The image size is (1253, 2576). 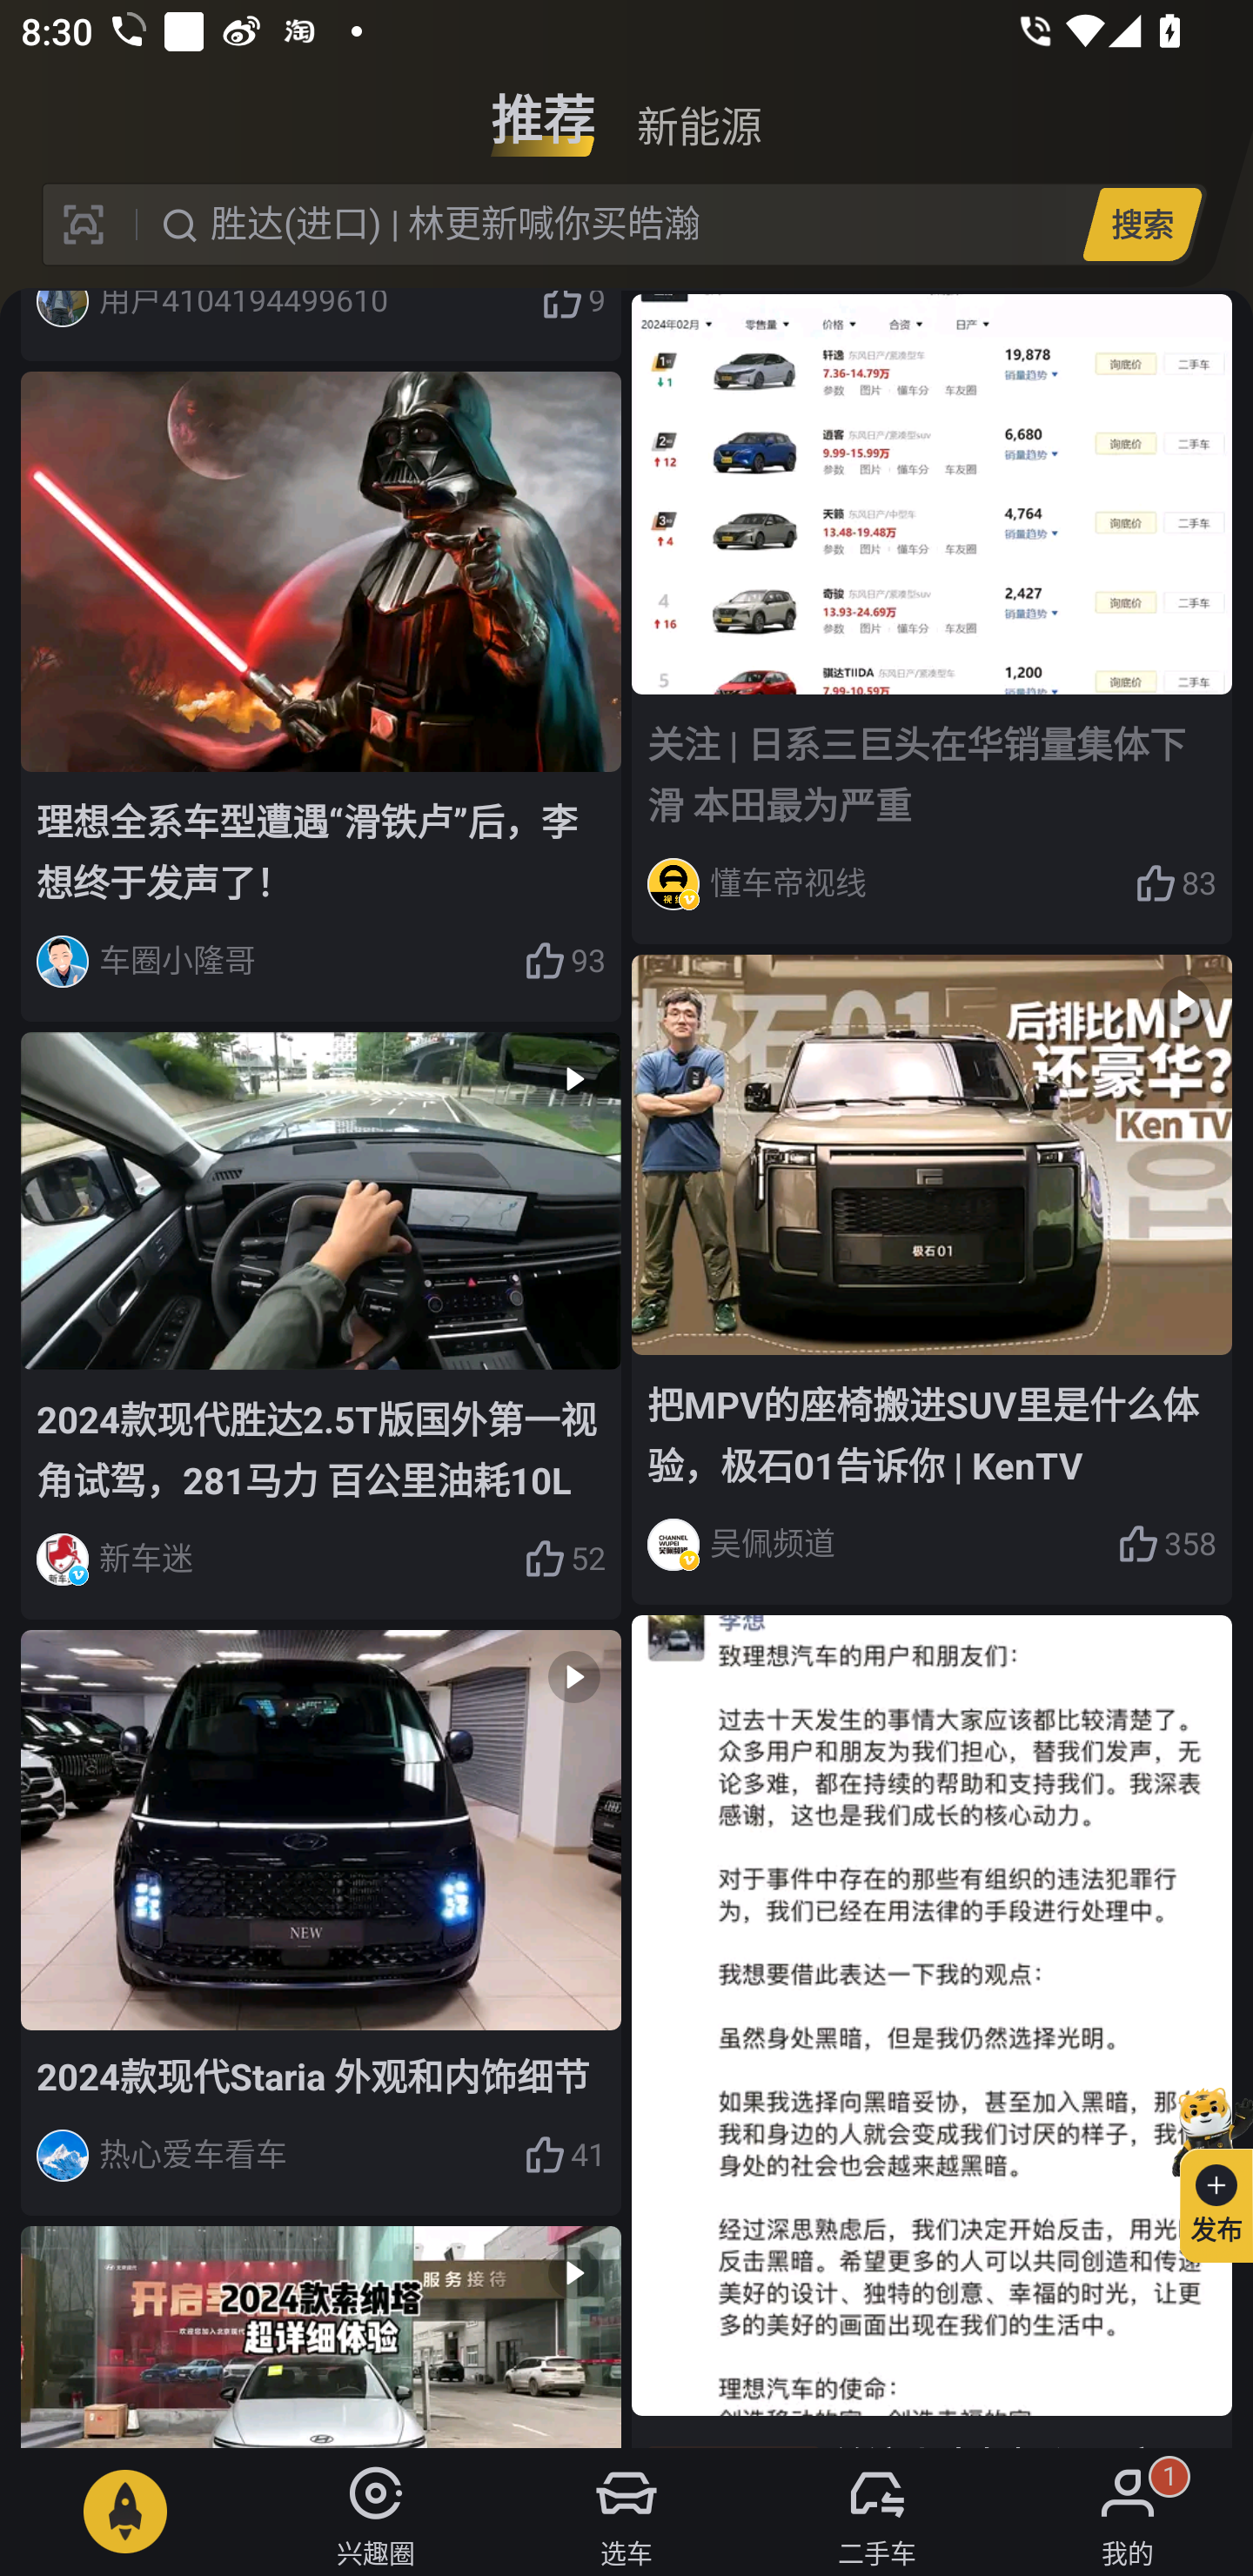 I want to click on 358, so click(x=1167, y=1544).